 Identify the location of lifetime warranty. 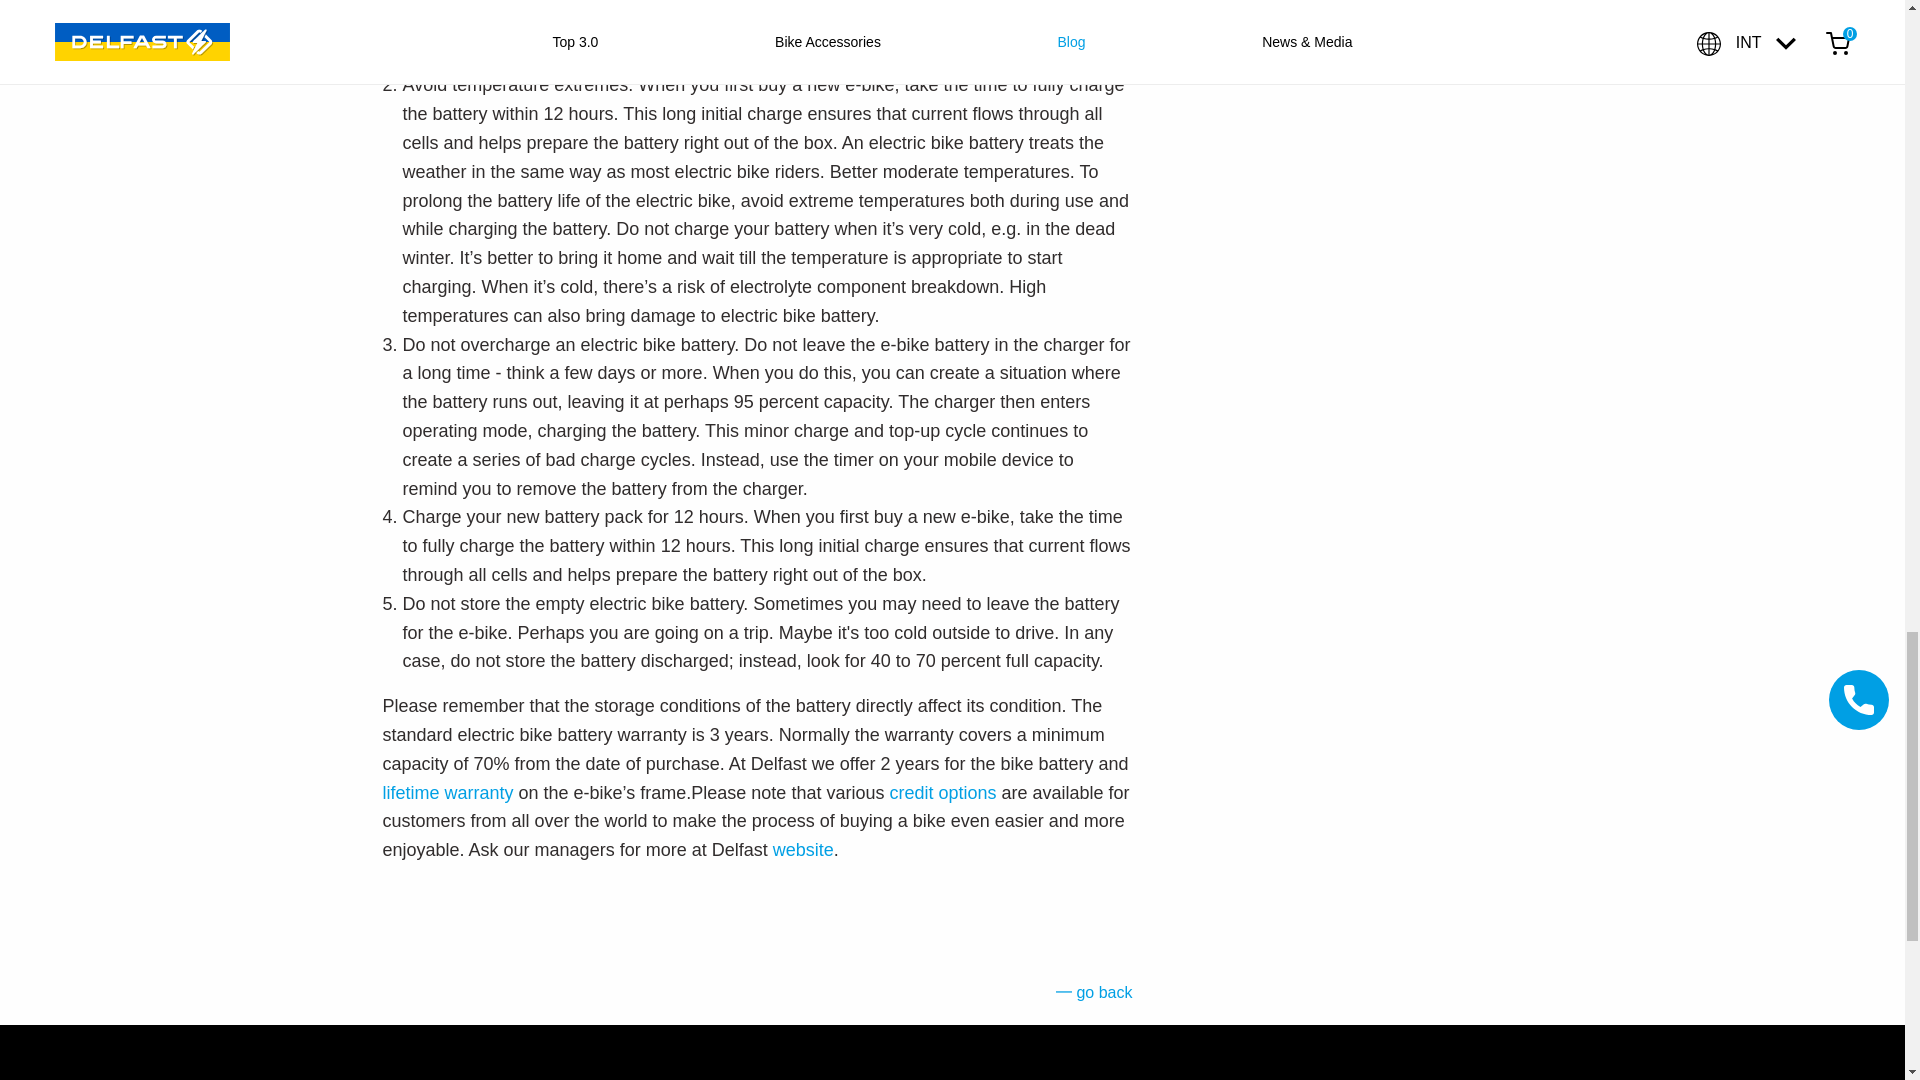
(447, 793).